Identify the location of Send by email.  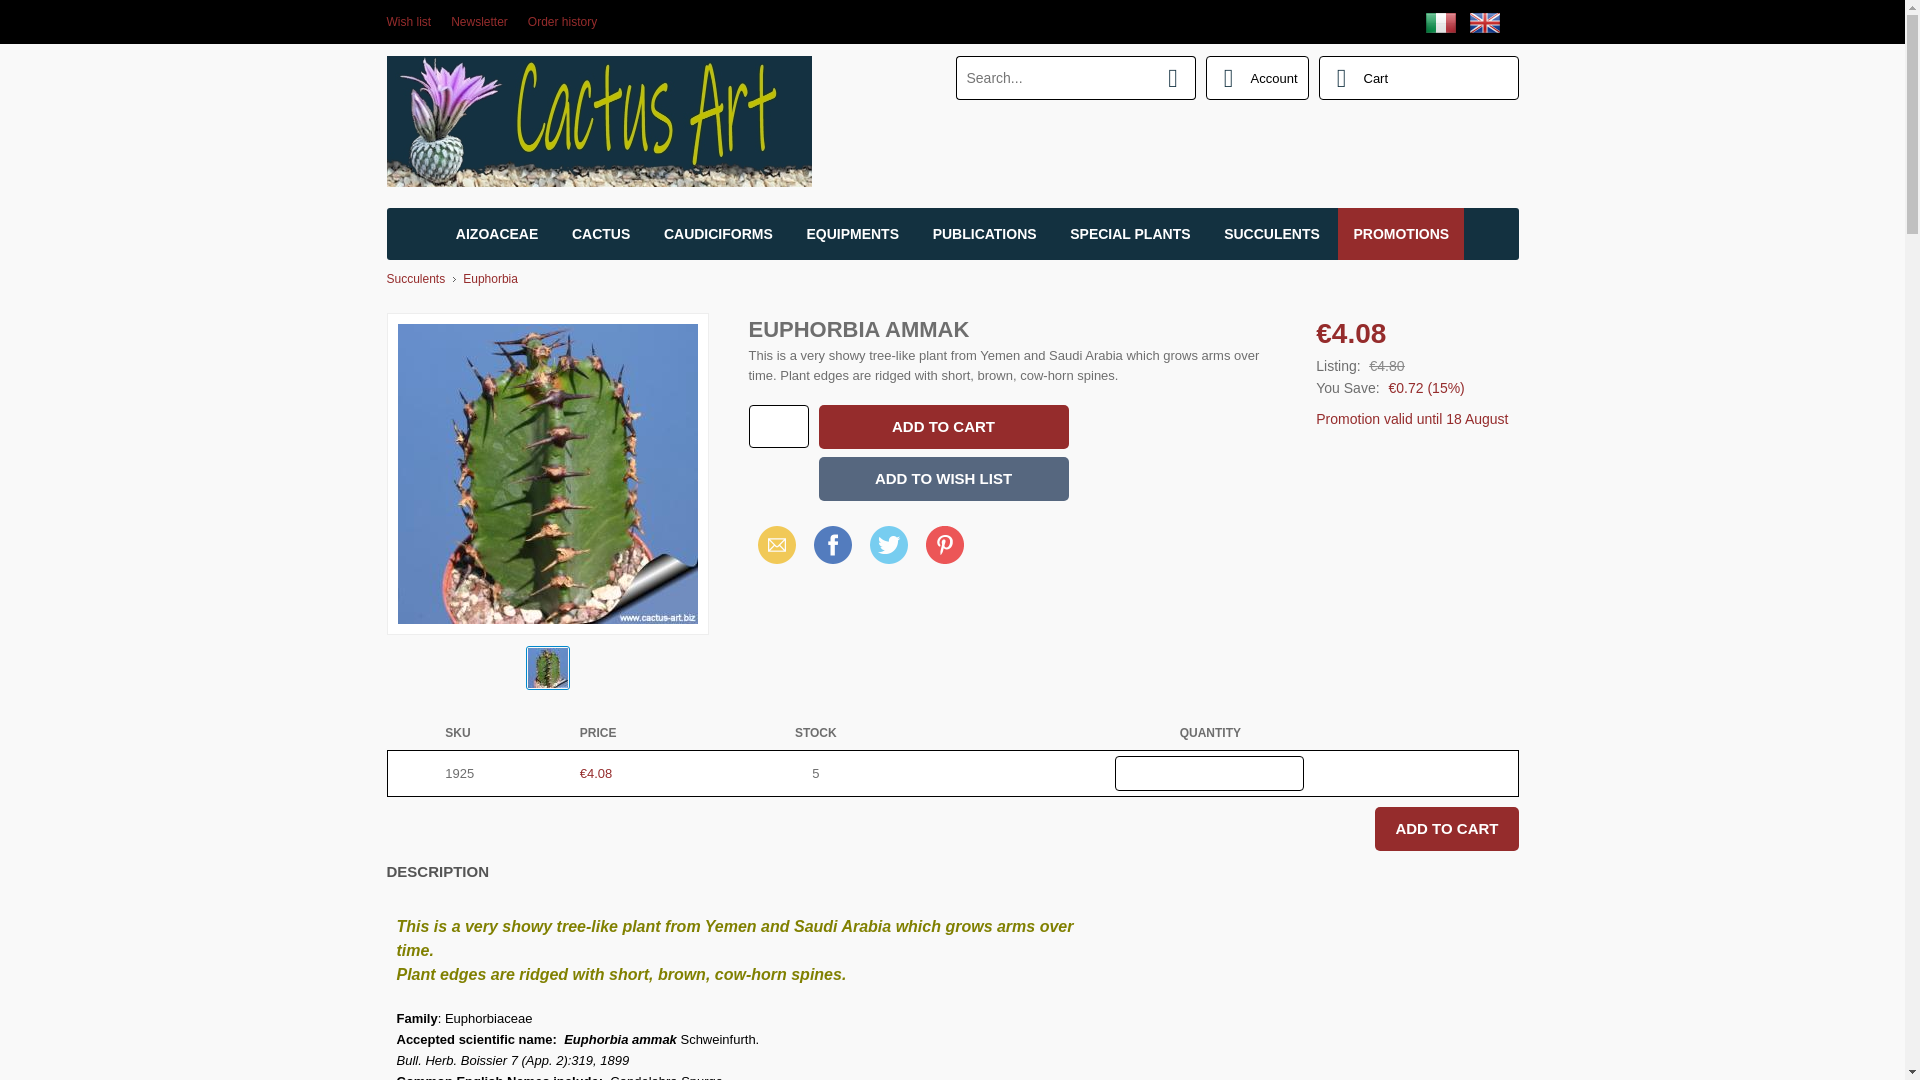
(776, 544).